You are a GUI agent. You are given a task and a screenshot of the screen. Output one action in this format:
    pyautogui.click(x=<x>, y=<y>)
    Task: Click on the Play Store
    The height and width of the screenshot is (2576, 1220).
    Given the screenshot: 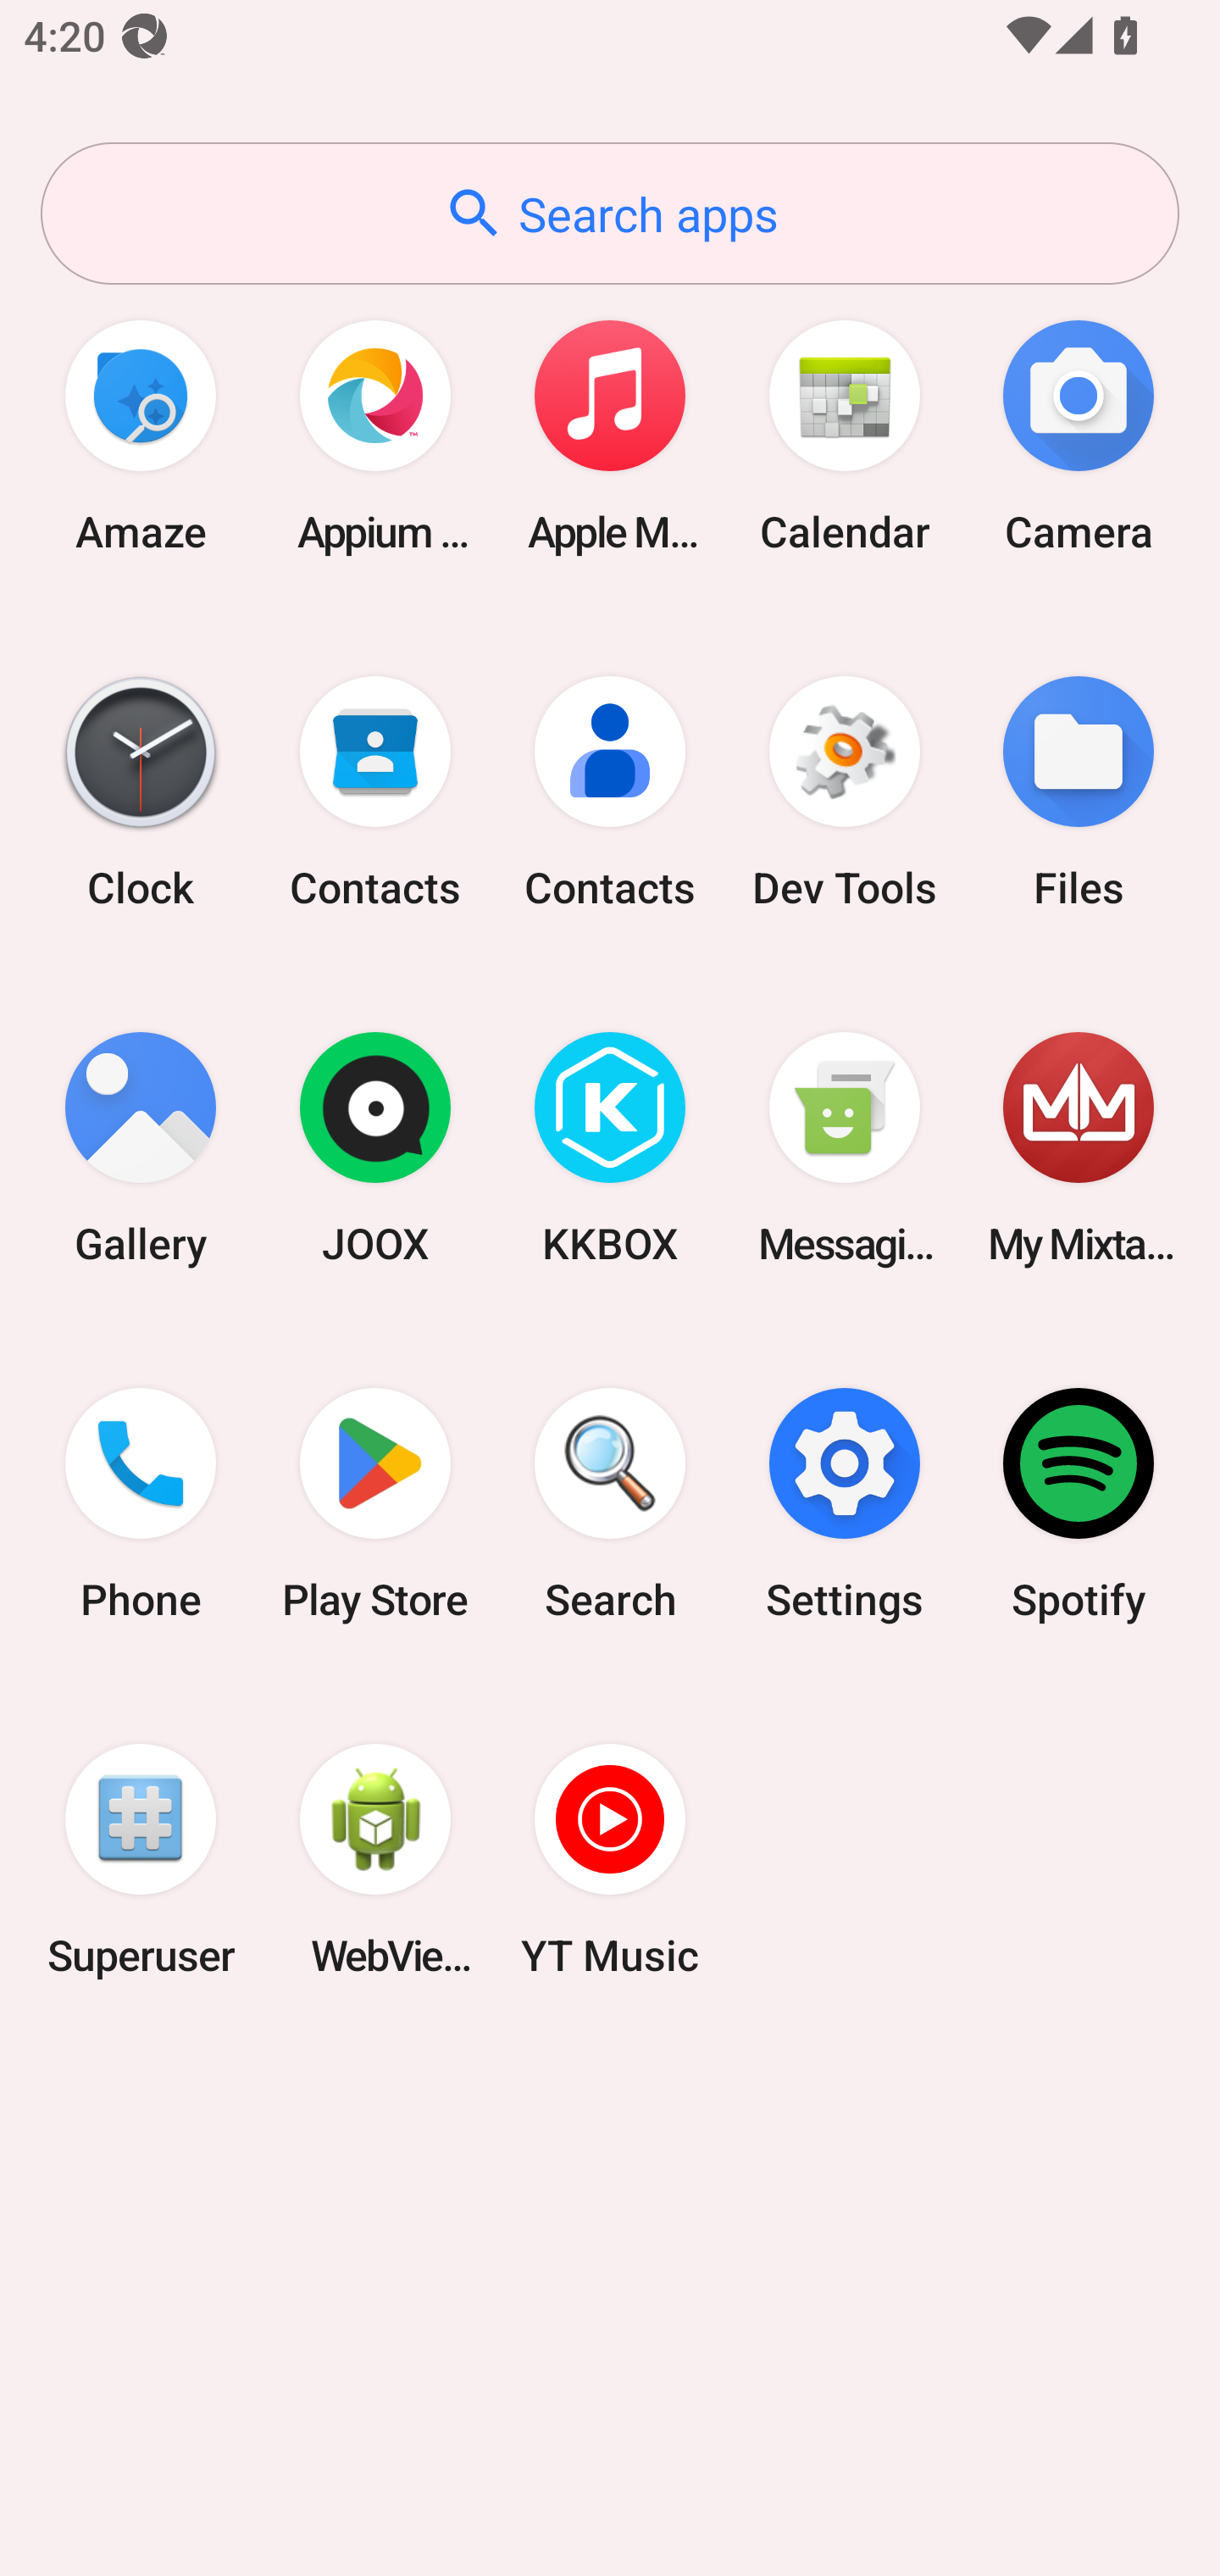 What is the action you would take?
    pyautogui.click(x=375, y=1504)
    